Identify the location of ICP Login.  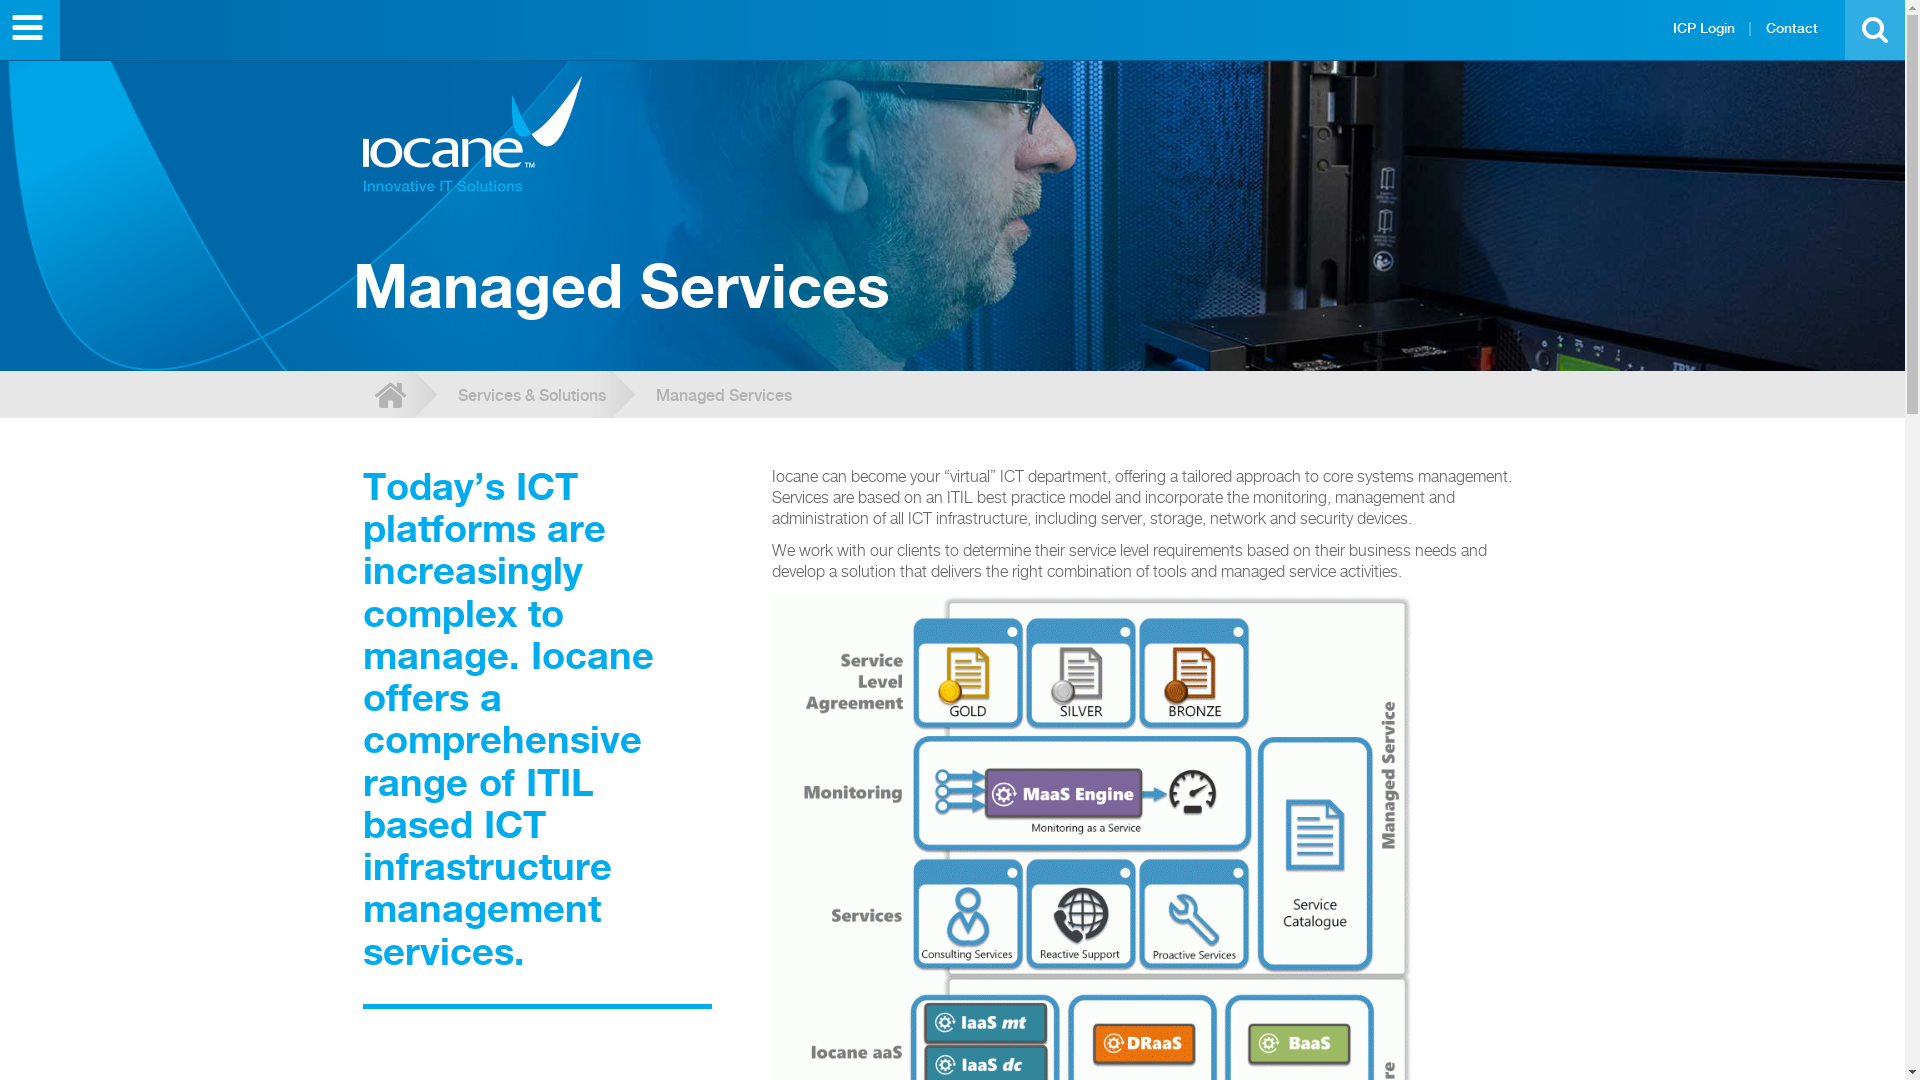
(1704, 28).